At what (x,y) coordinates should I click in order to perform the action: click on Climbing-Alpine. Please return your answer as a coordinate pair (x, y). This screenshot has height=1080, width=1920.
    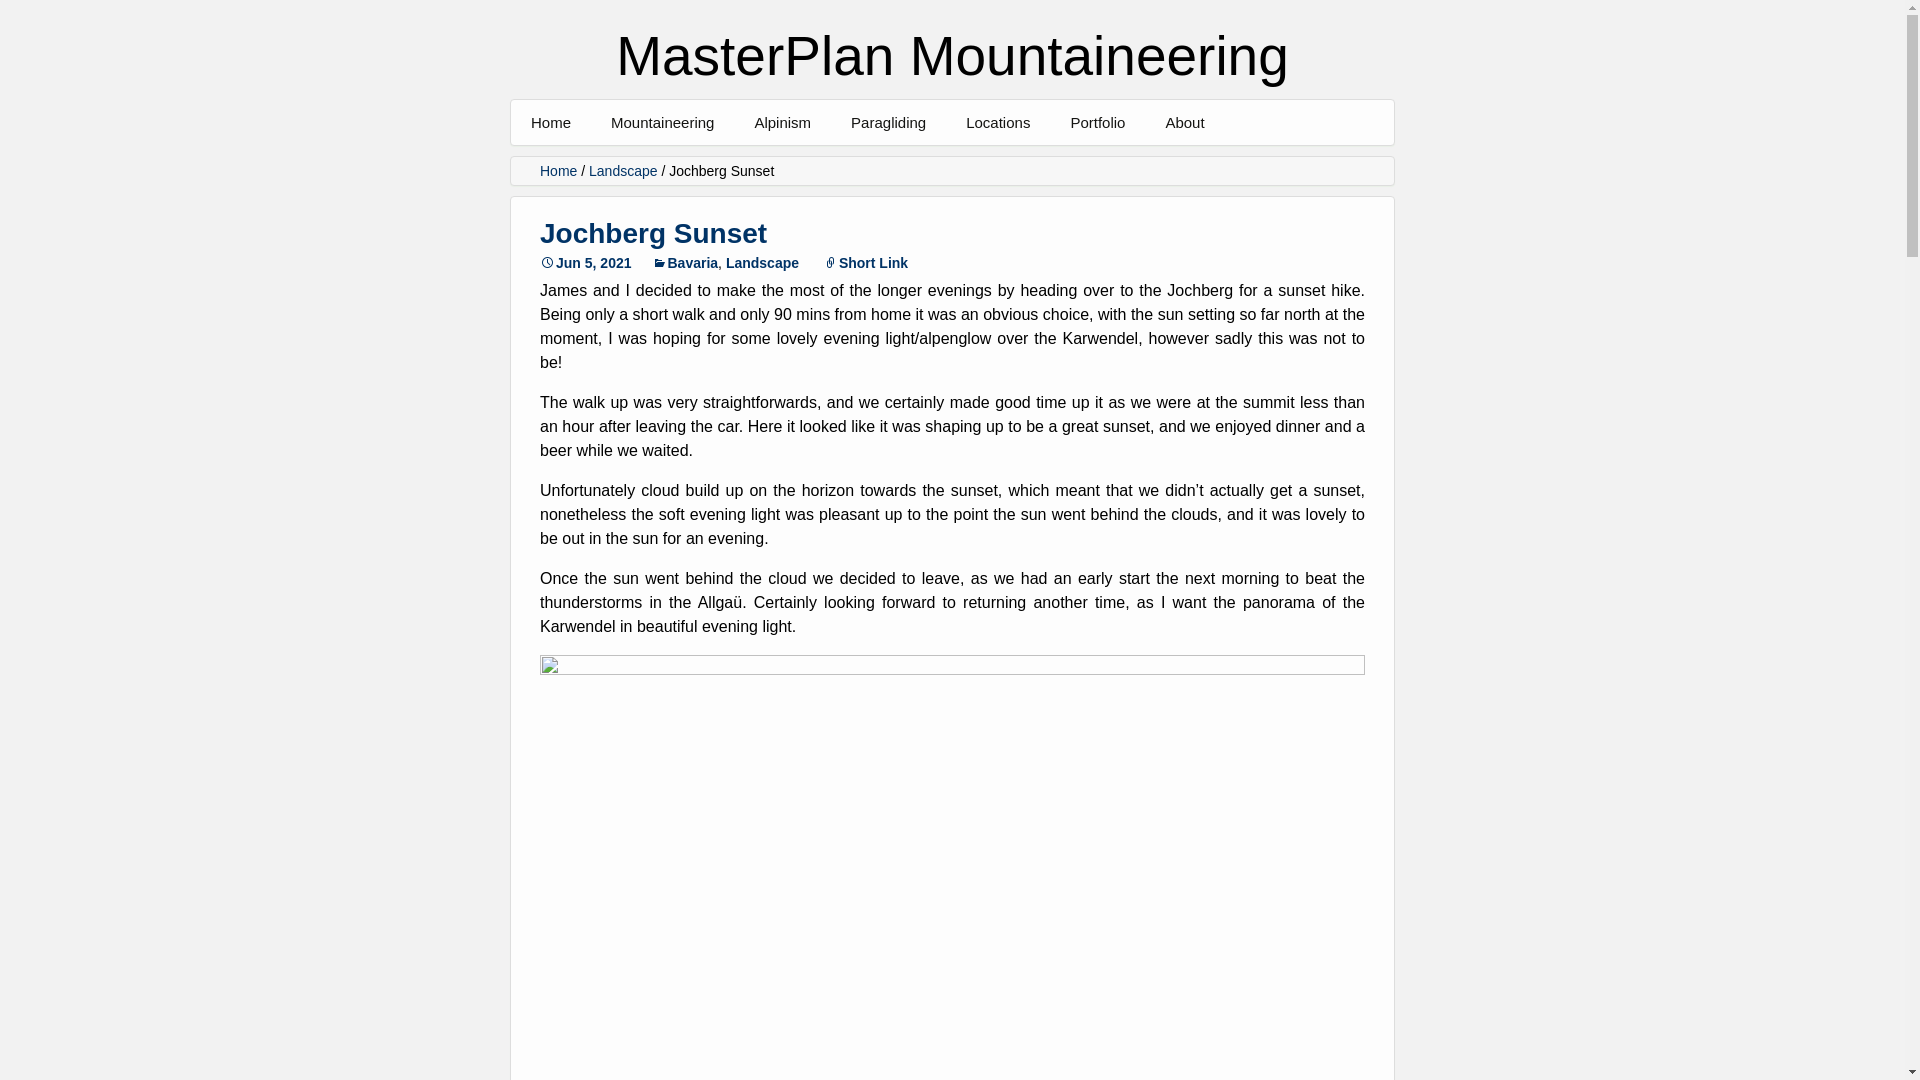
    Looking at the image, I should click on (1170, 167).